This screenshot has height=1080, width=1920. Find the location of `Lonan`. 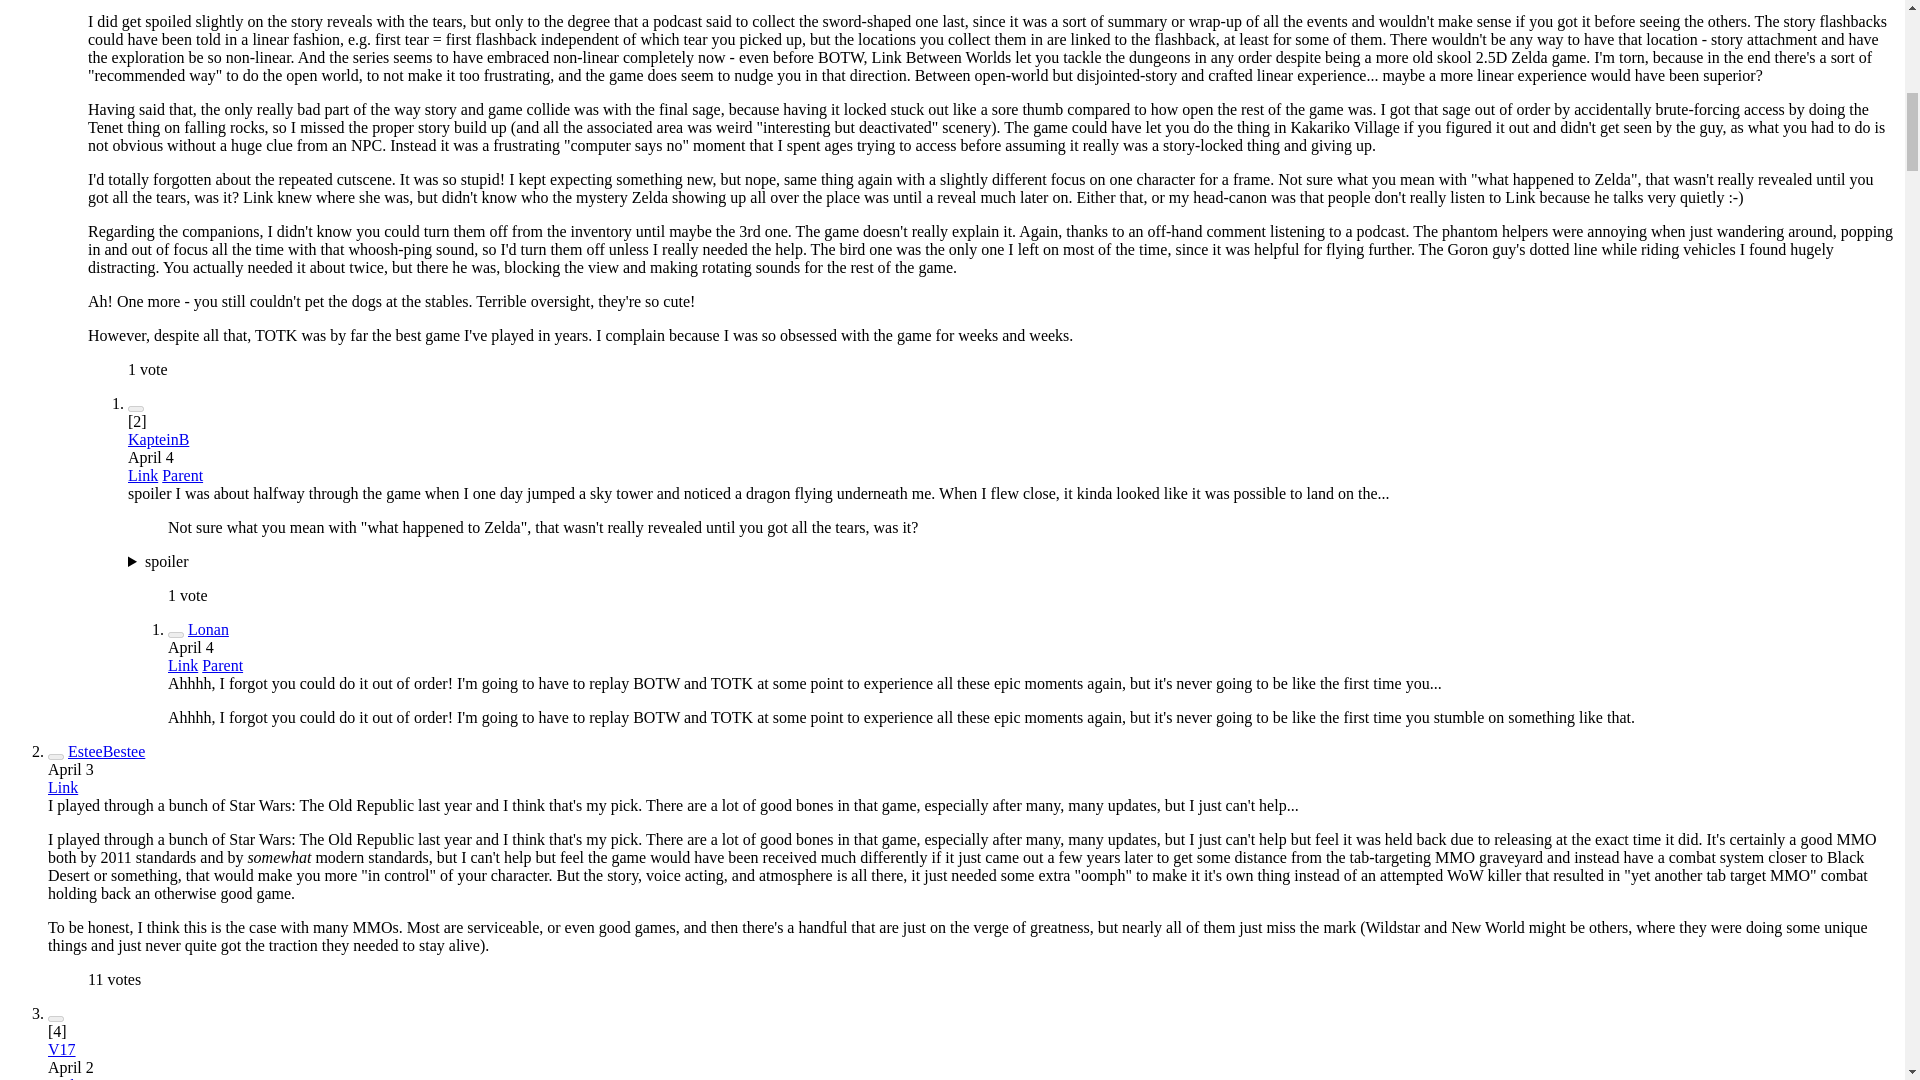

Lonan is located at coordinates (208, 630).